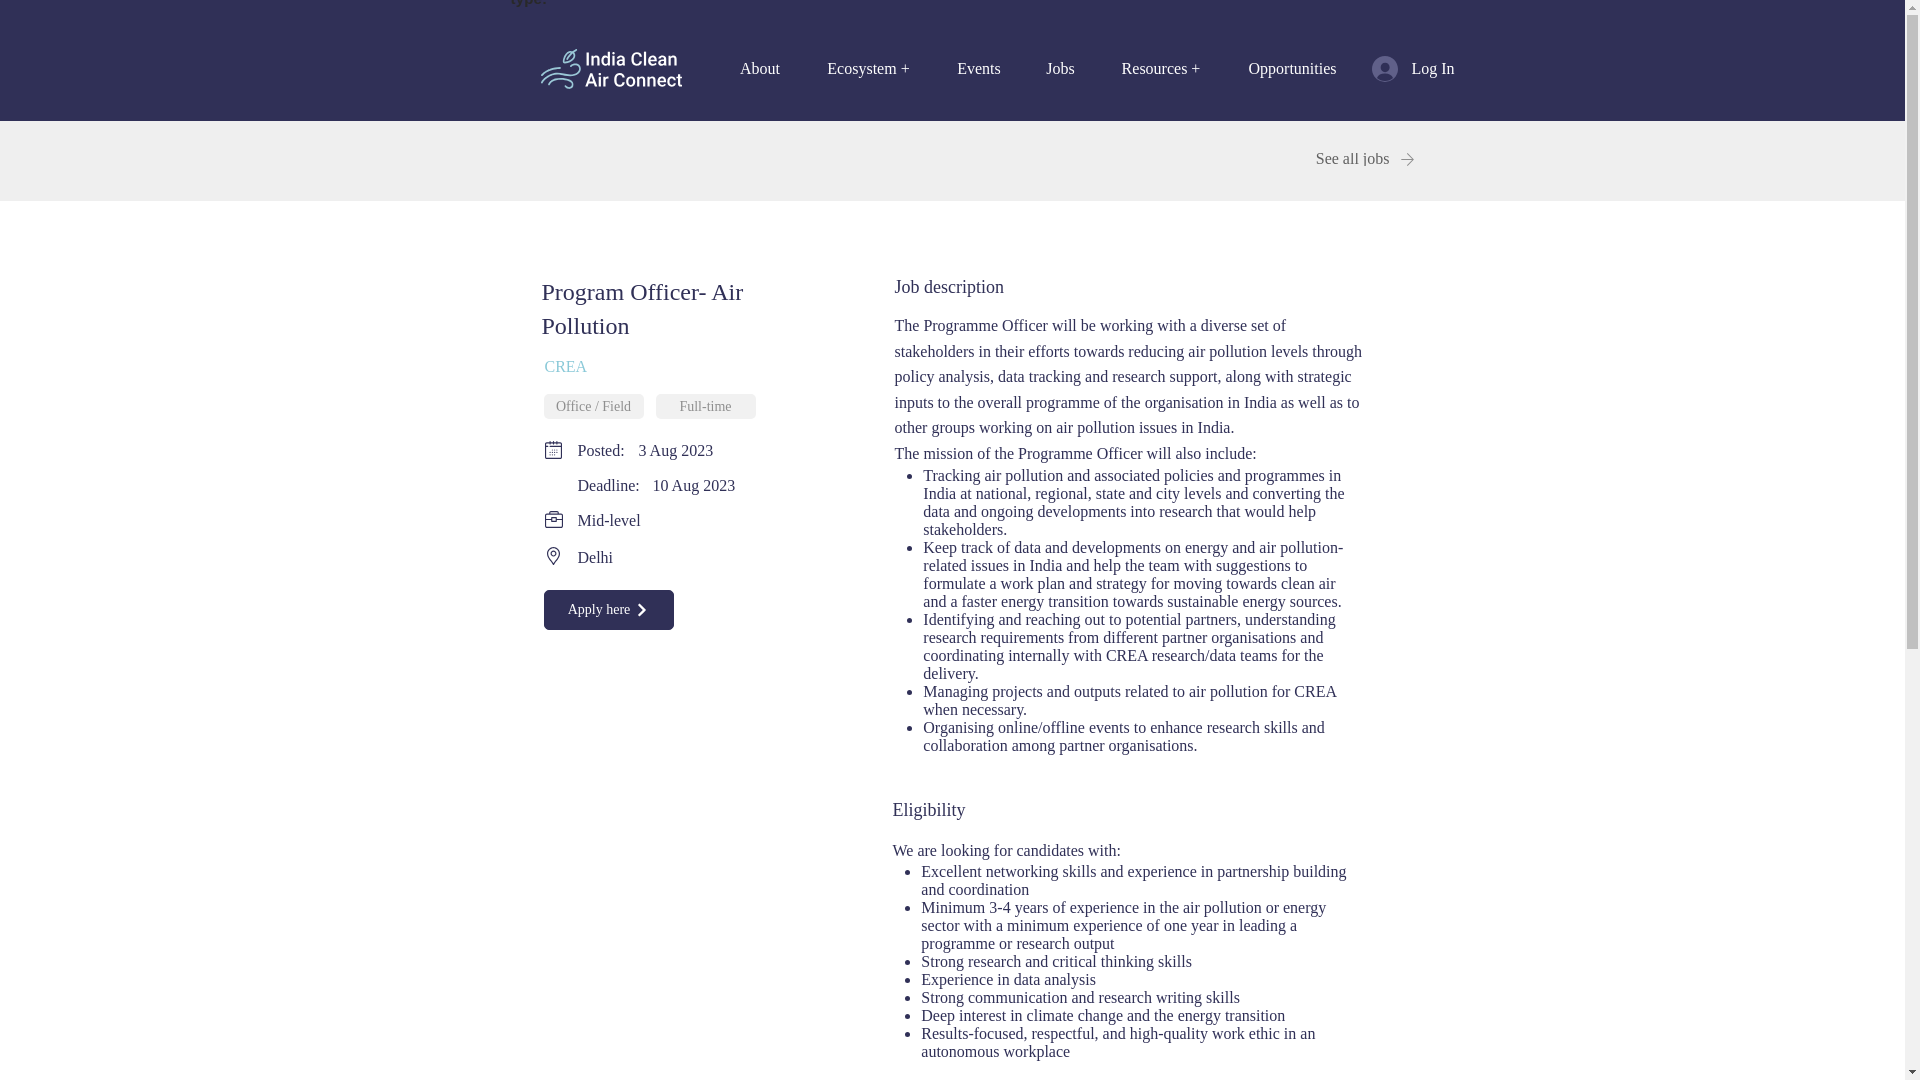  Describe the element at coordinates (608, 609) in the screenshot. I see `Apply here` at that location.